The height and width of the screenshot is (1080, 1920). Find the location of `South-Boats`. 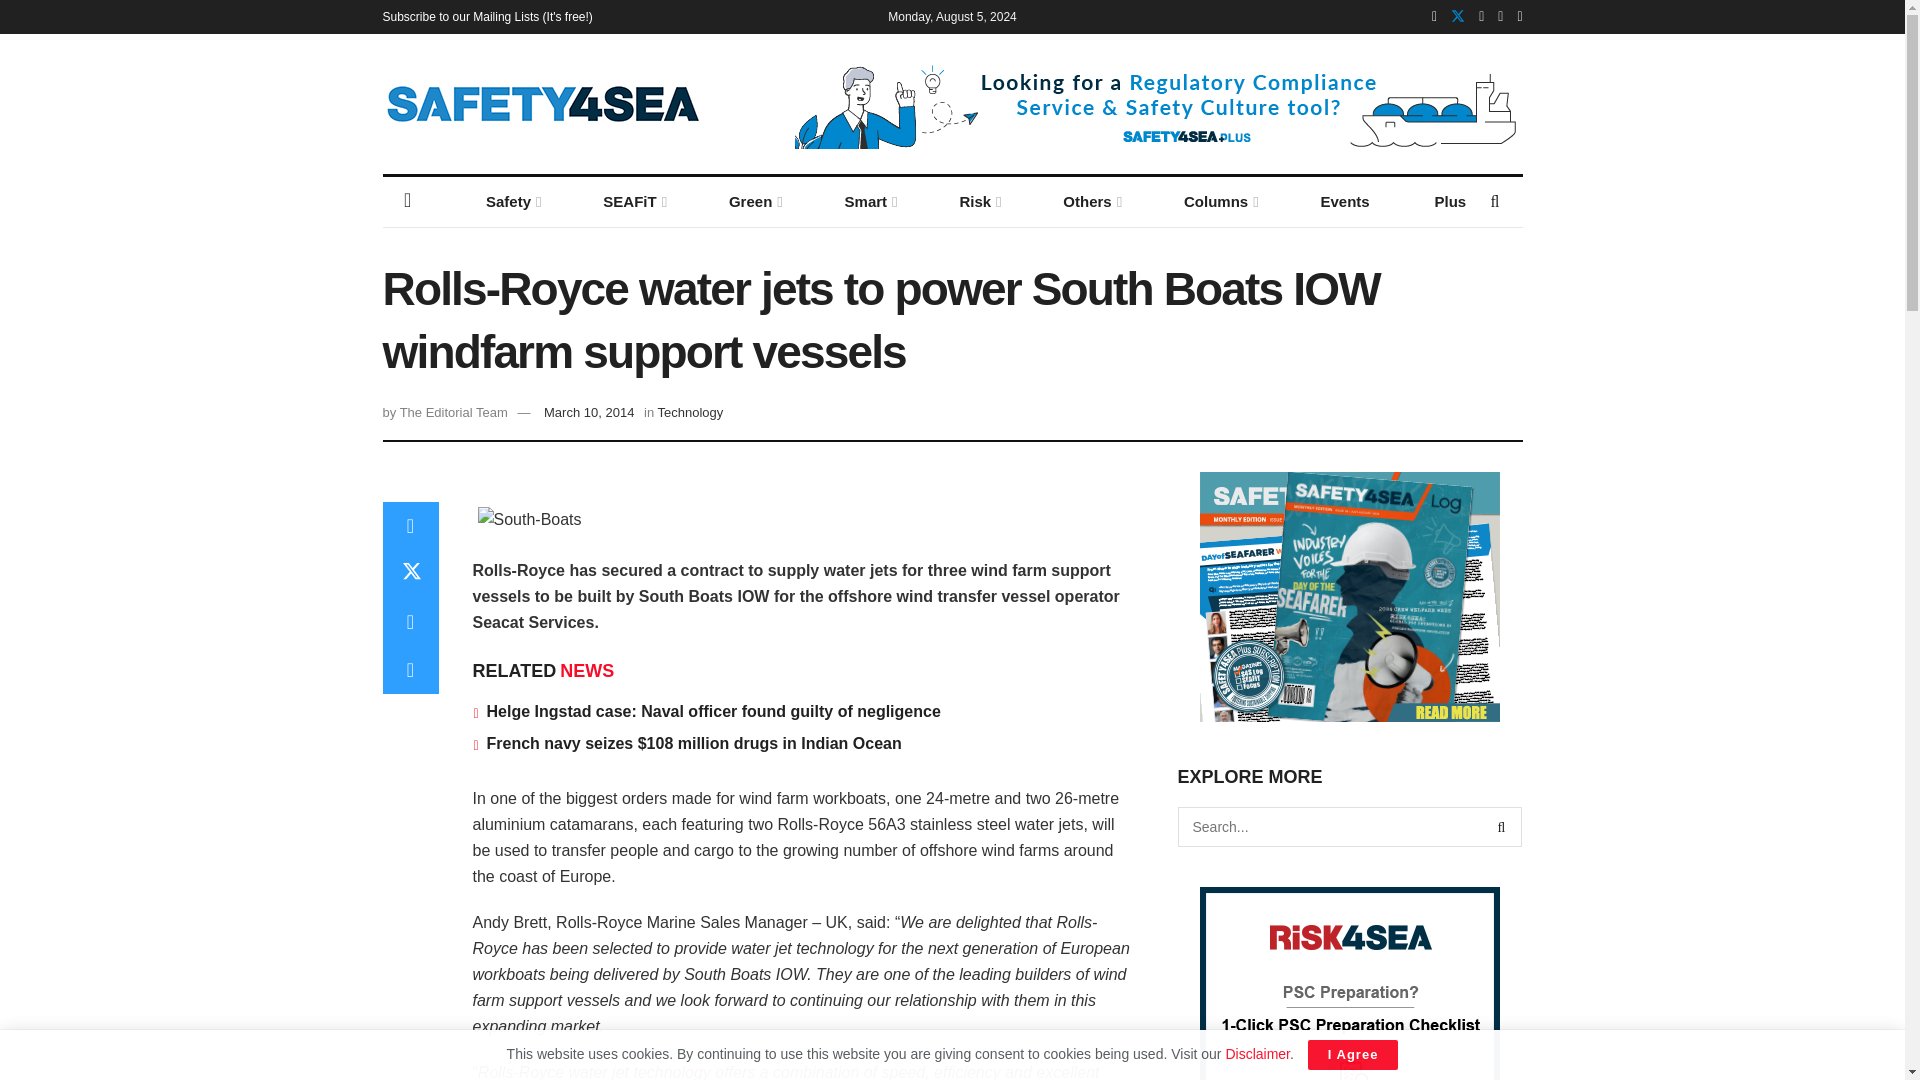

South-Boats is located at coordinates (530, 520).